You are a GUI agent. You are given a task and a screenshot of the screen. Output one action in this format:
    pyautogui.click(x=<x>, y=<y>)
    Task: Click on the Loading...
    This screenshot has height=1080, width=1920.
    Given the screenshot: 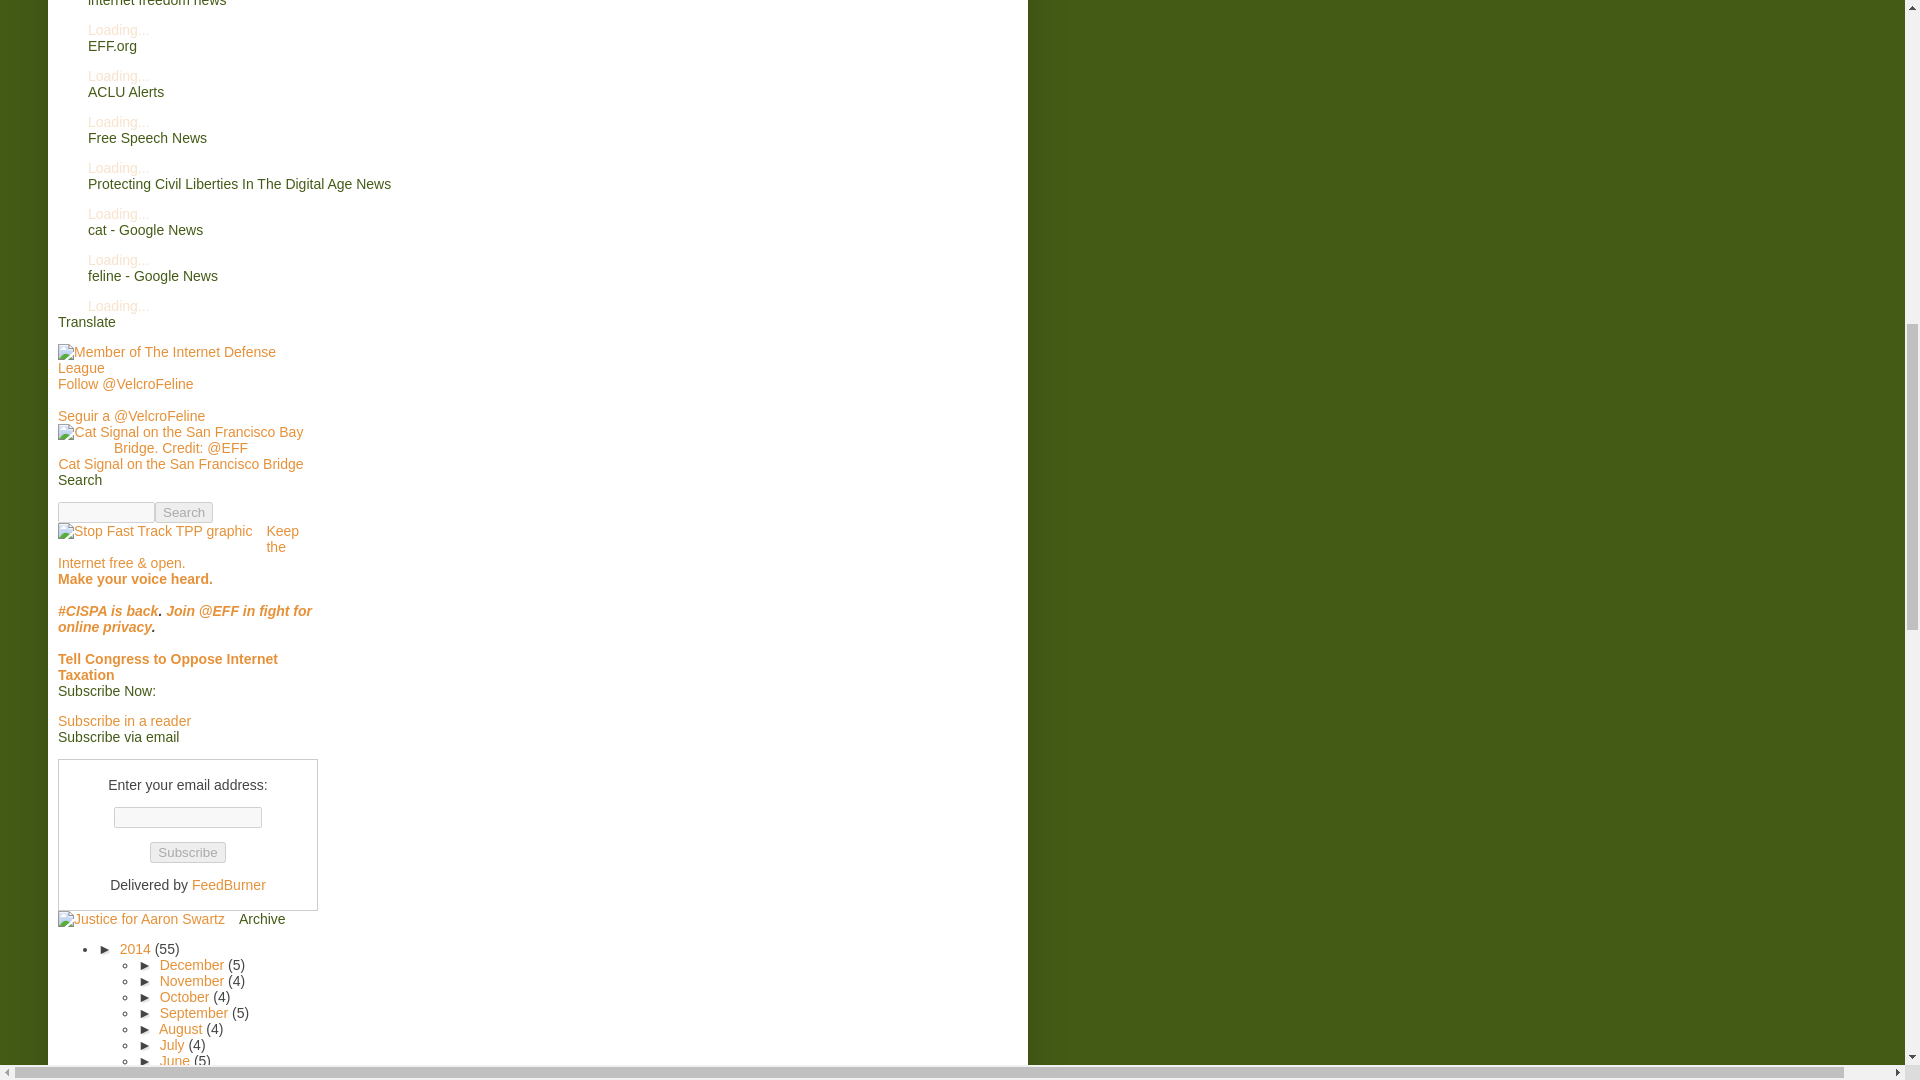 What is the action you would take?
    pyautogui.click(x=118, y=29)
    